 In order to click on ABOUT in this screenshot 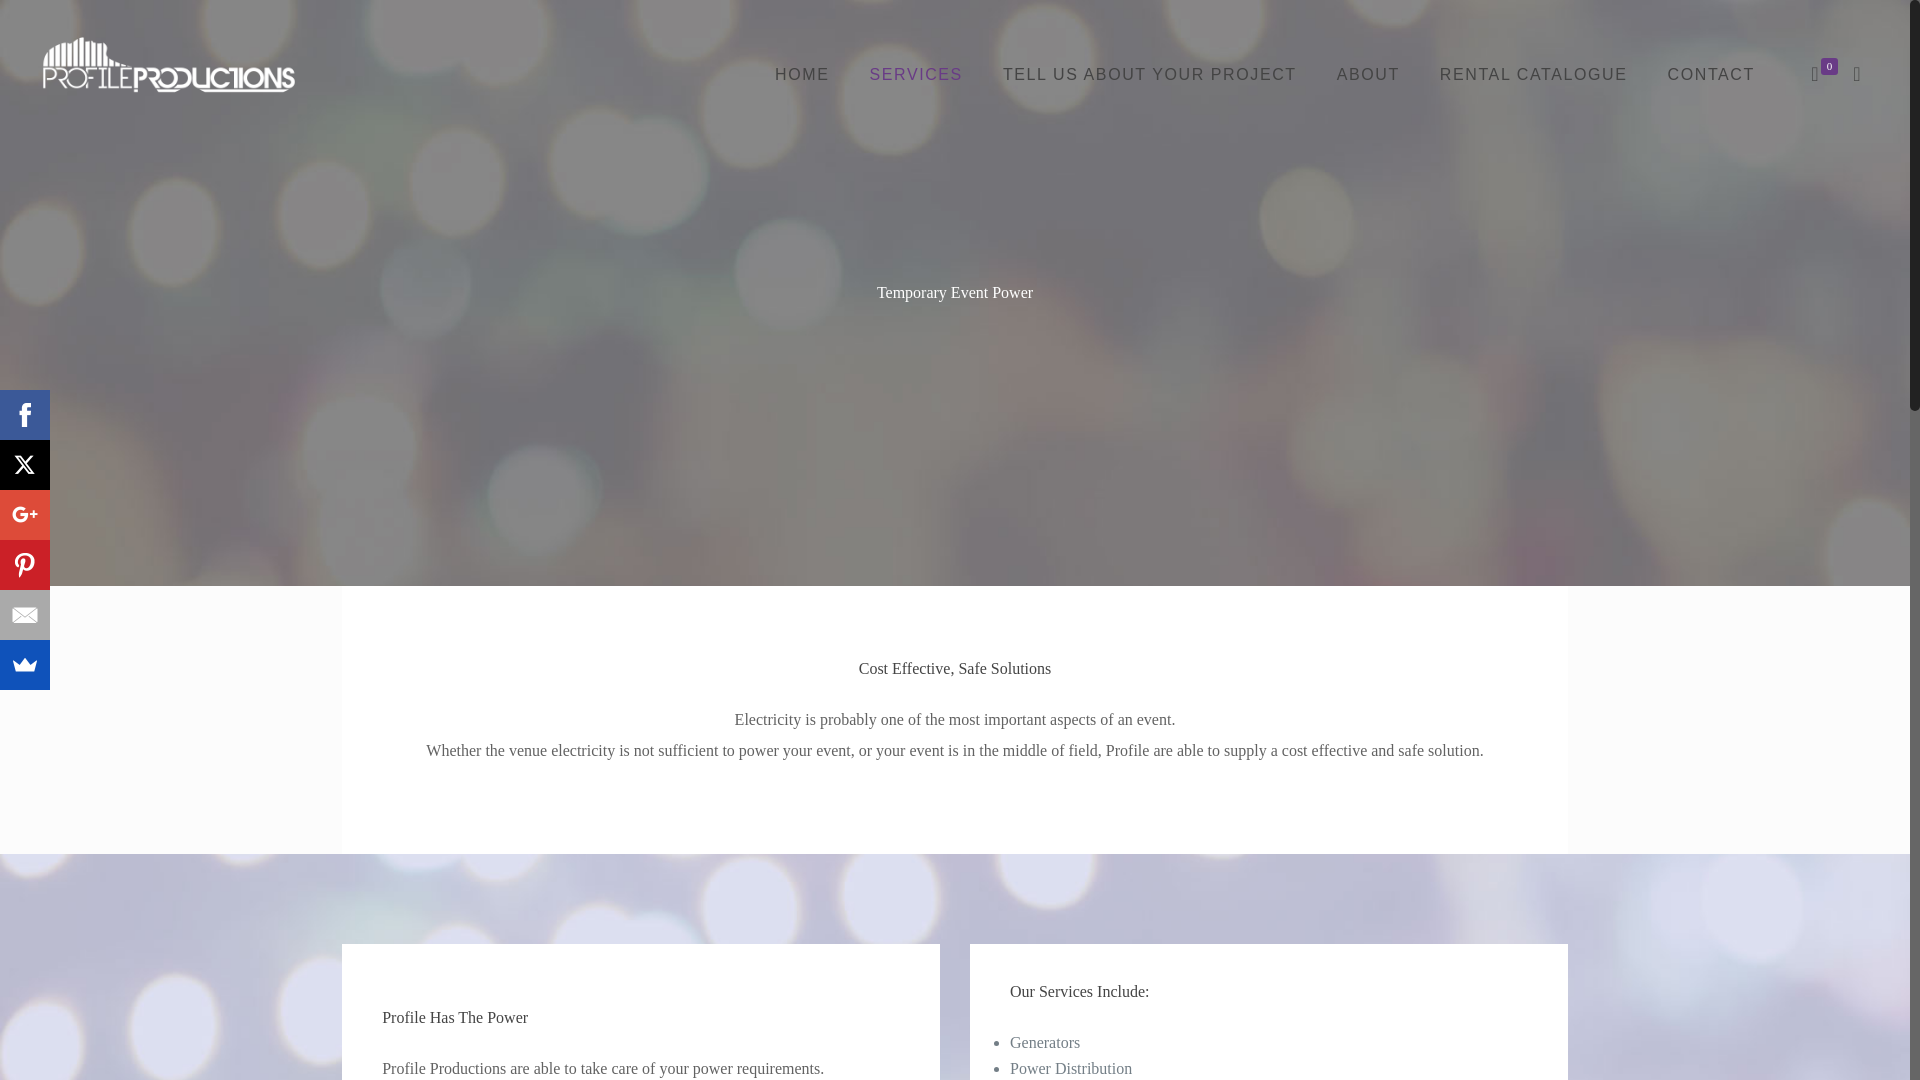, I will do `click(1368, 74)`.